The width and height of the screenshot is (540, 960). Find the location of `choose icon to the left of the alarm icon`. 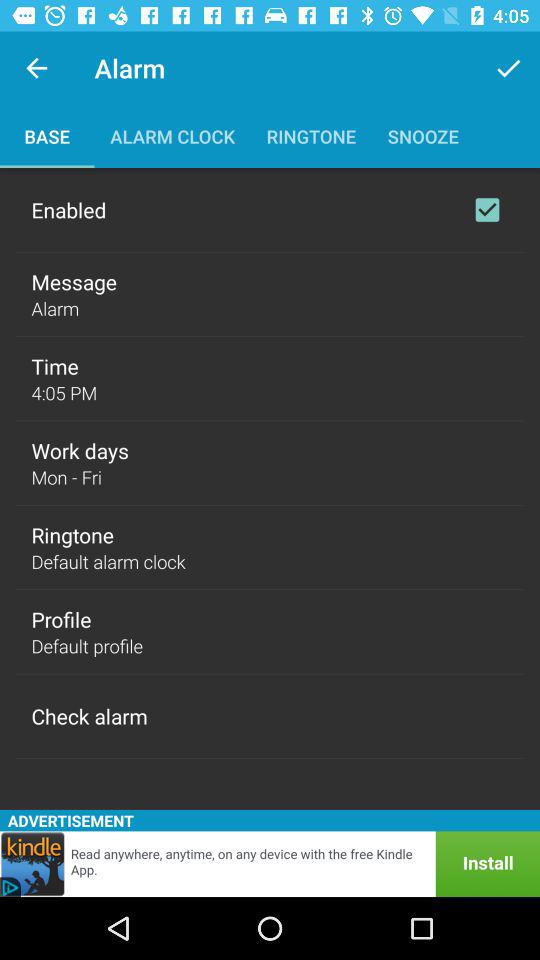

choose icon to the left of the alarm icon is located at coordinates (36, 68).